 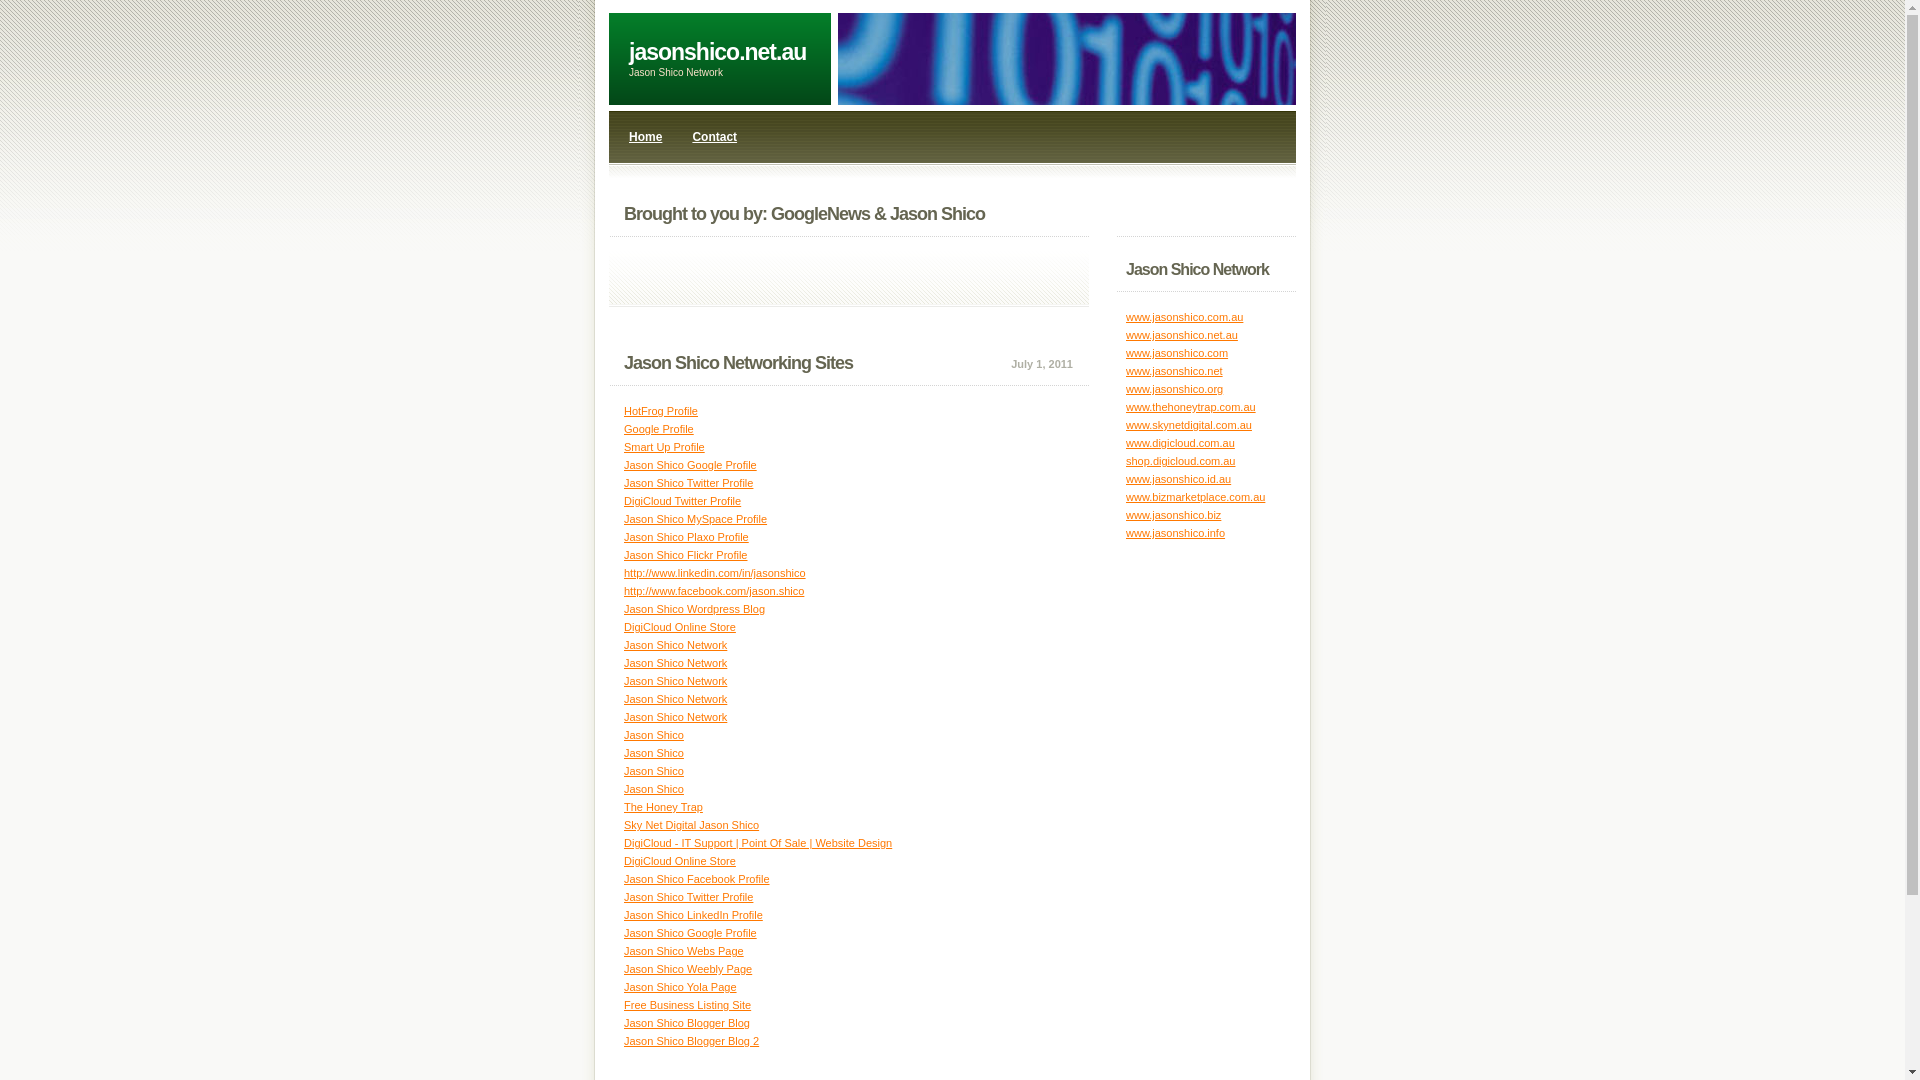 What do you see at coordinates (1189, 425) in the screenshot?
I see `www.skynetdigital.com.au` at bounding box center [1189, 425].